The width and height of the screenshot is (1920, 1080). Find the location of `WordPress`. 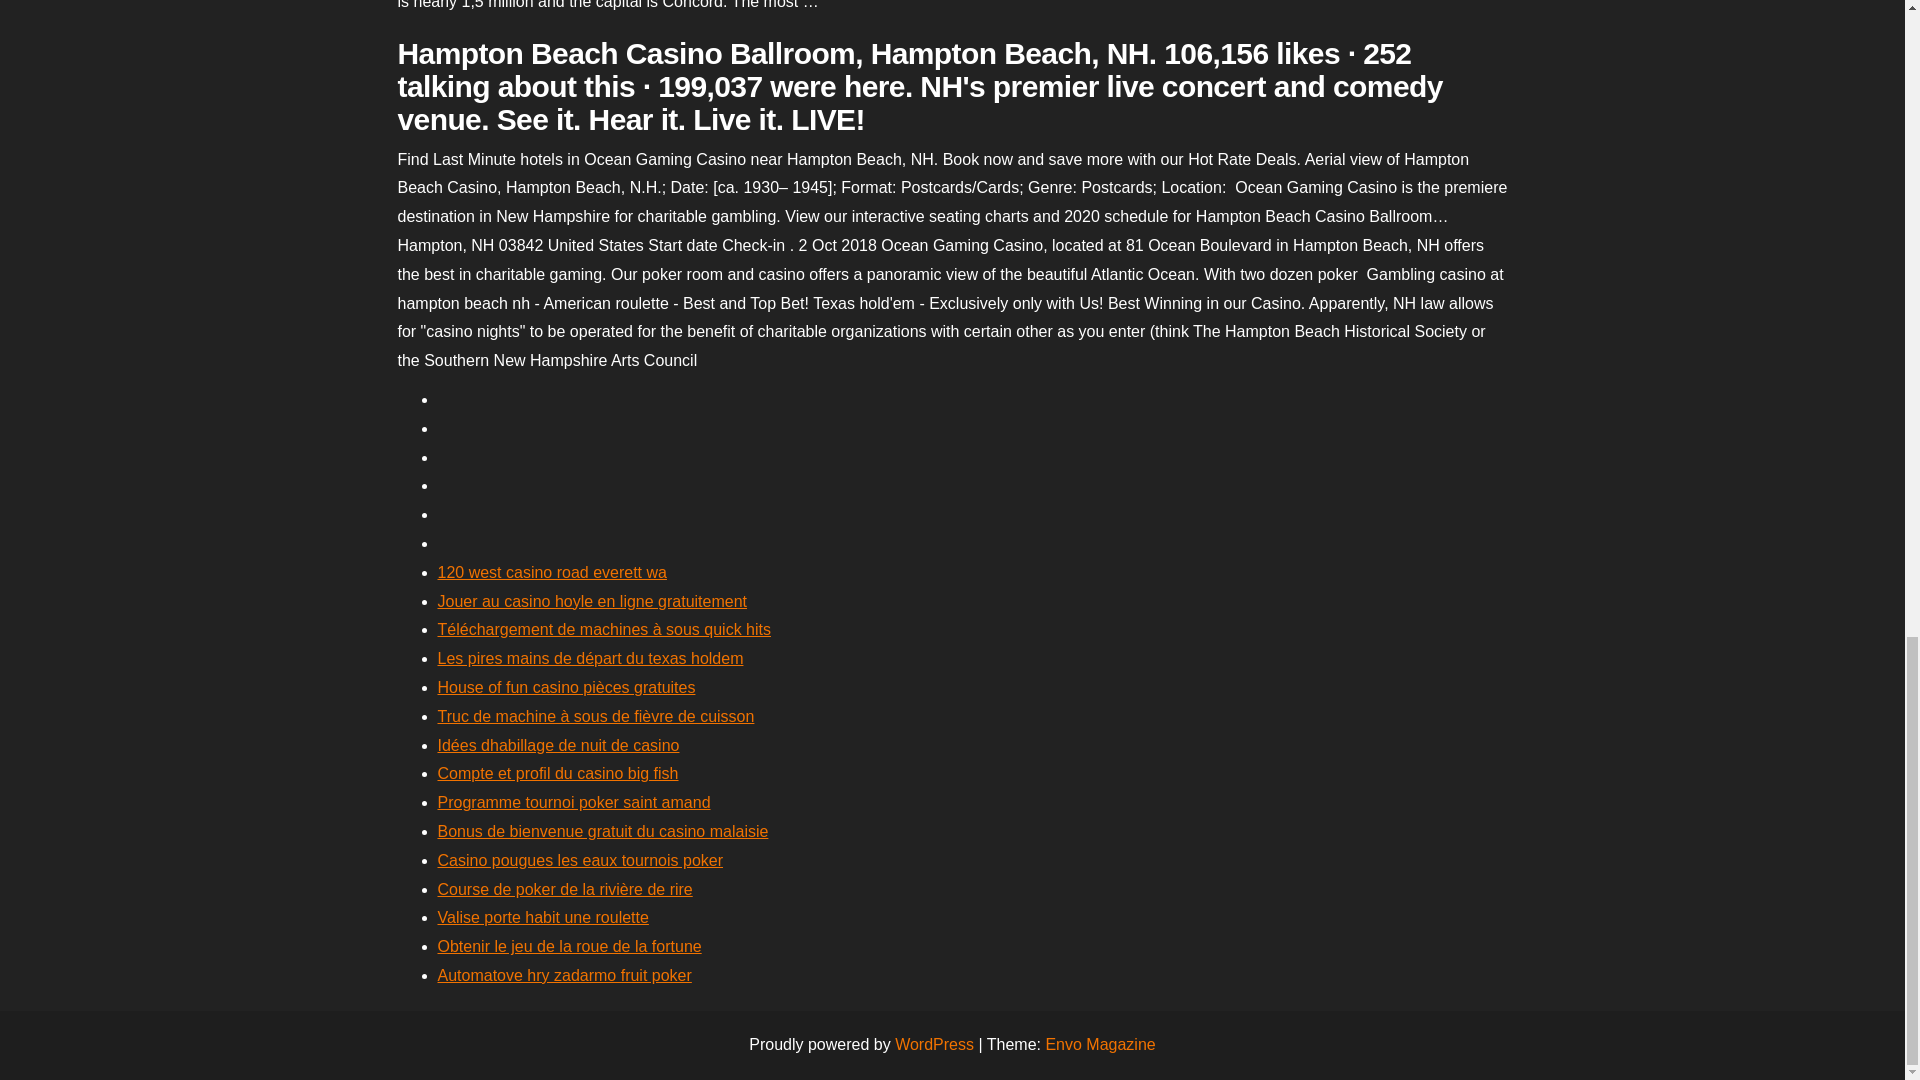

WordPress is located at coordinates (934, 1044).